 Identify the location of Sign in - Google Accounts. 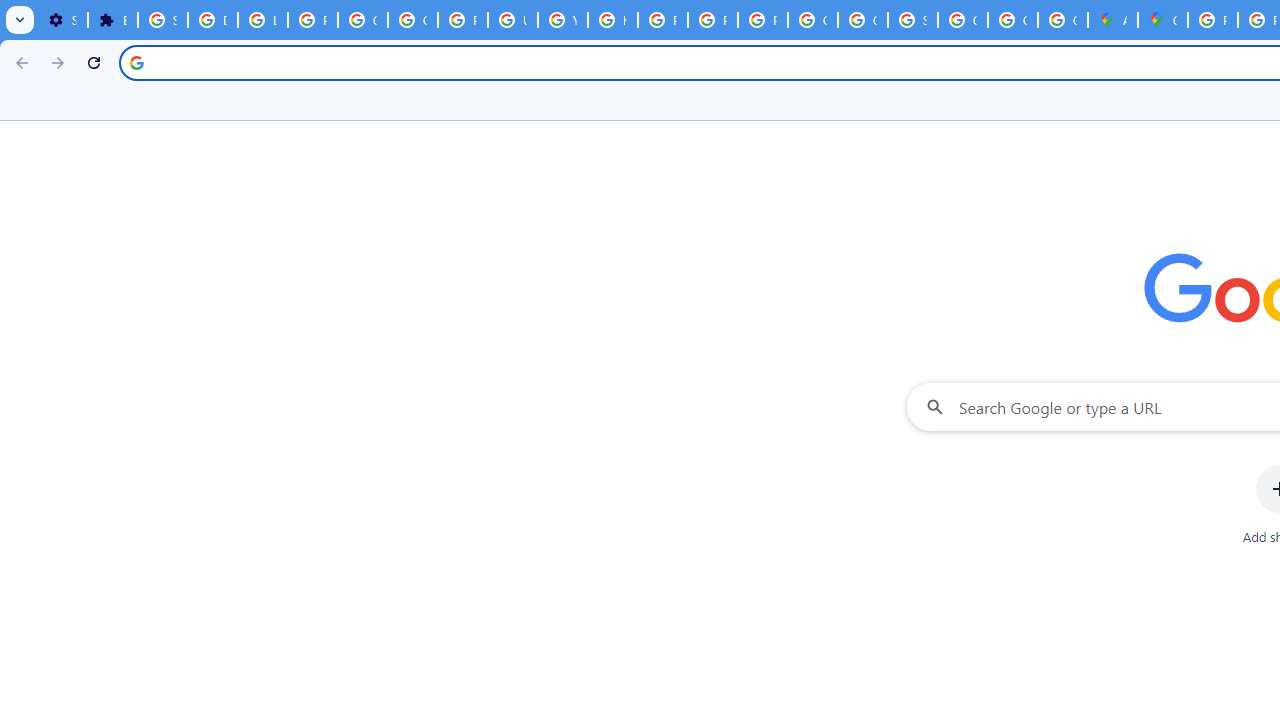
(913, 20).